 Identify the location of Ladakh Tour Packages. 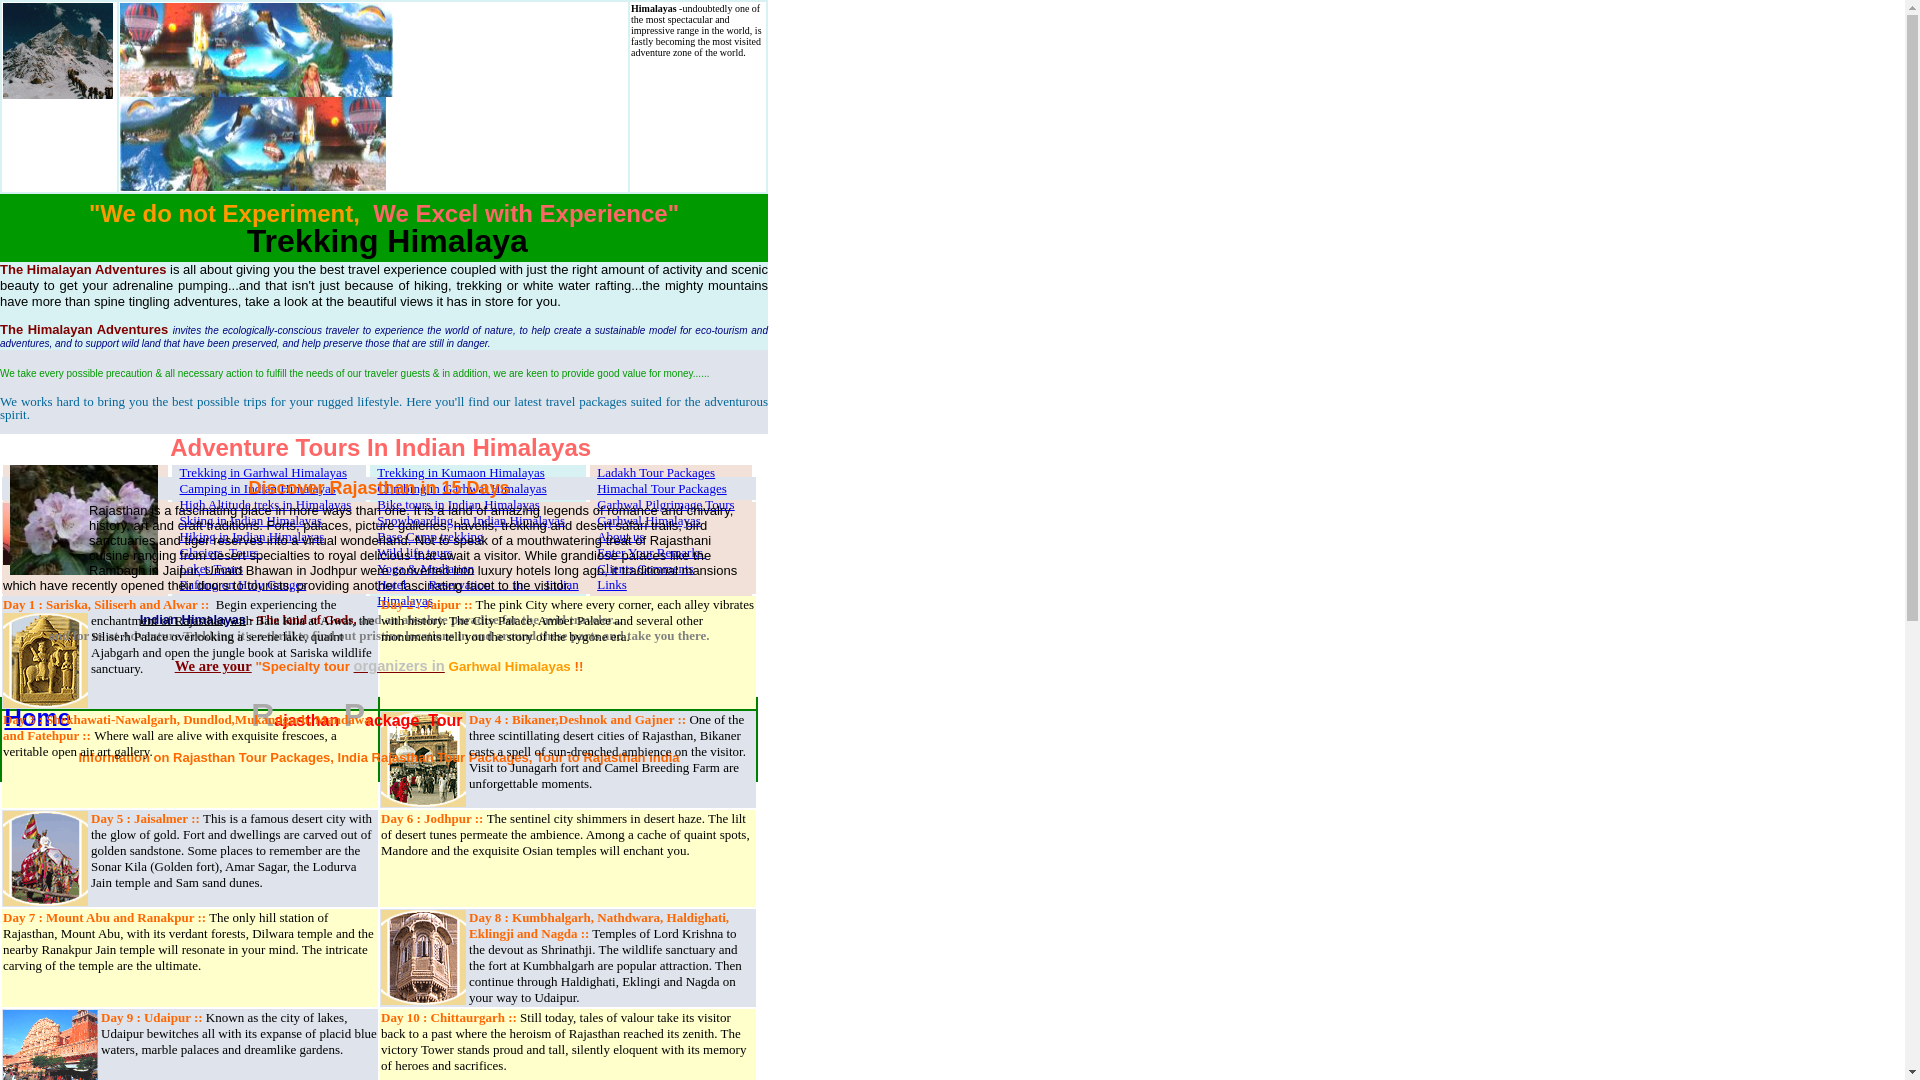
(656, 472).